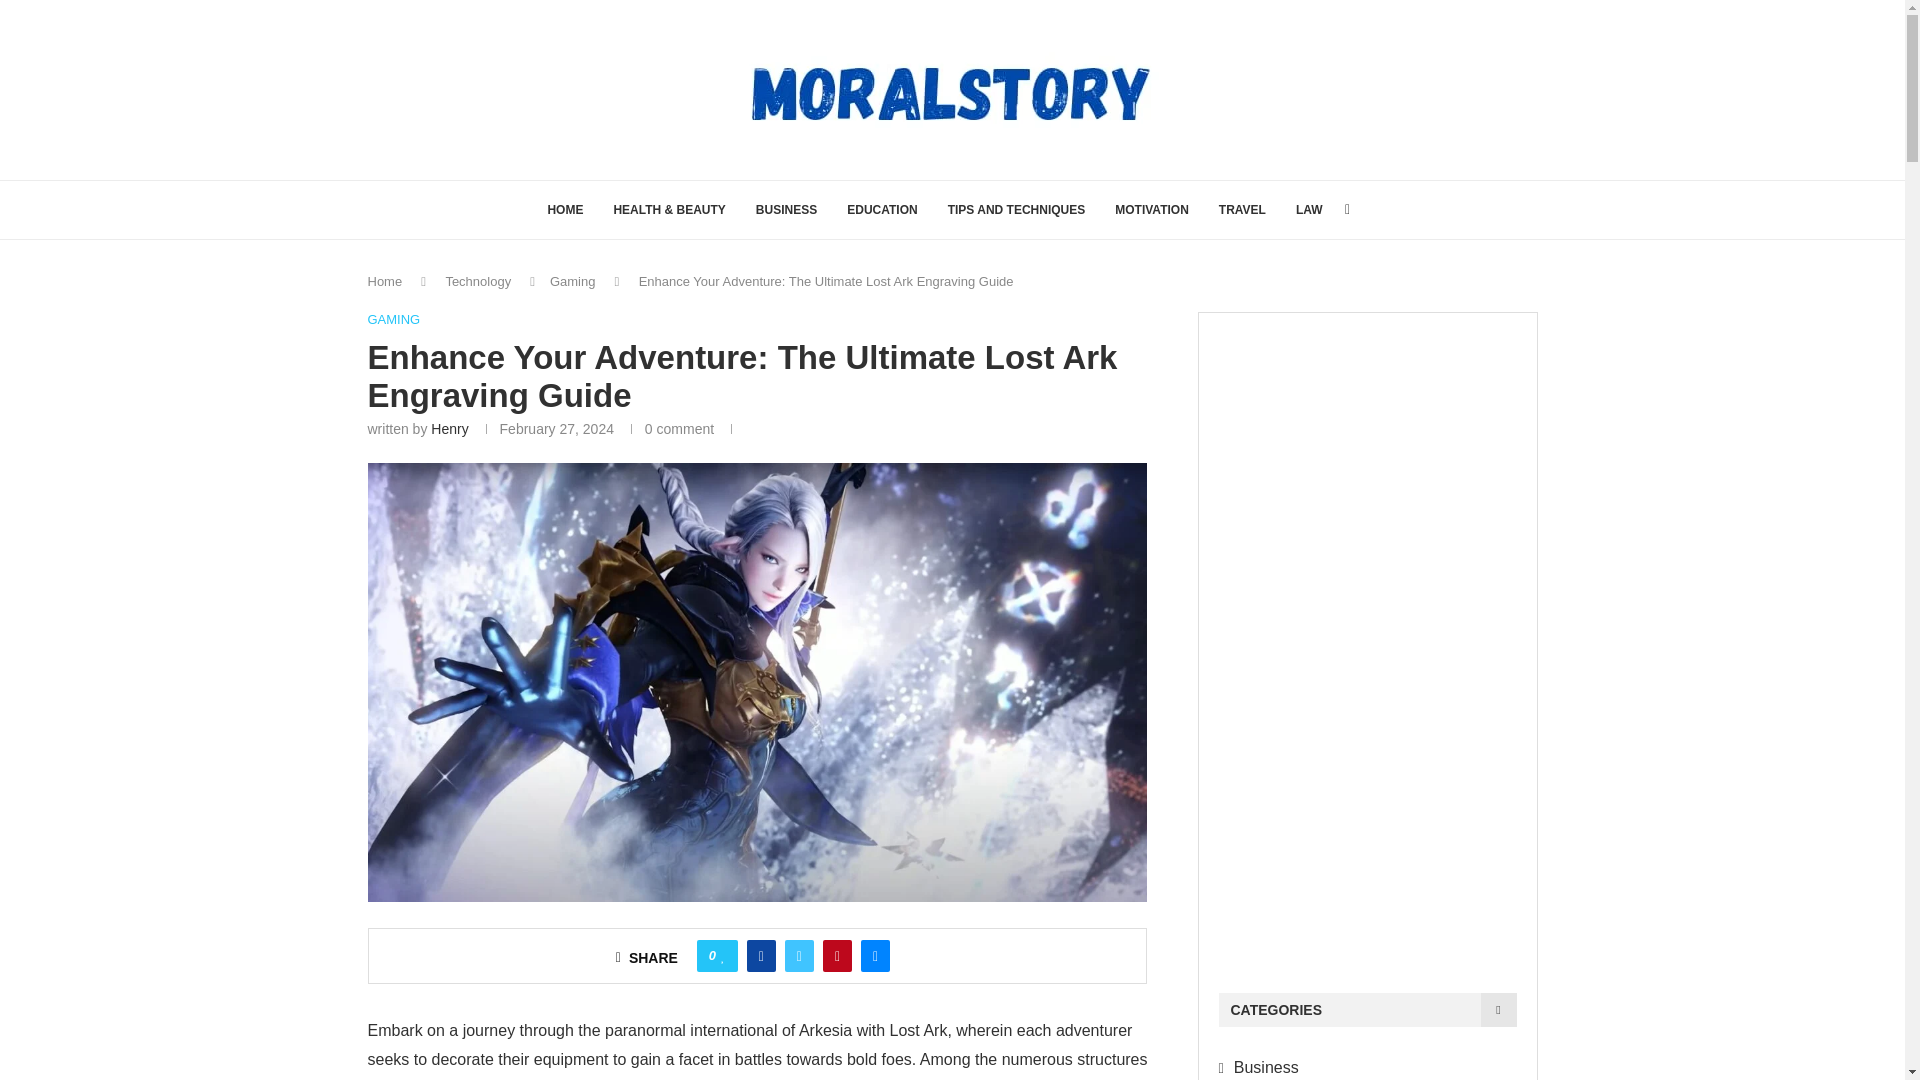  I want to click on GAMING, so click(394, 320).